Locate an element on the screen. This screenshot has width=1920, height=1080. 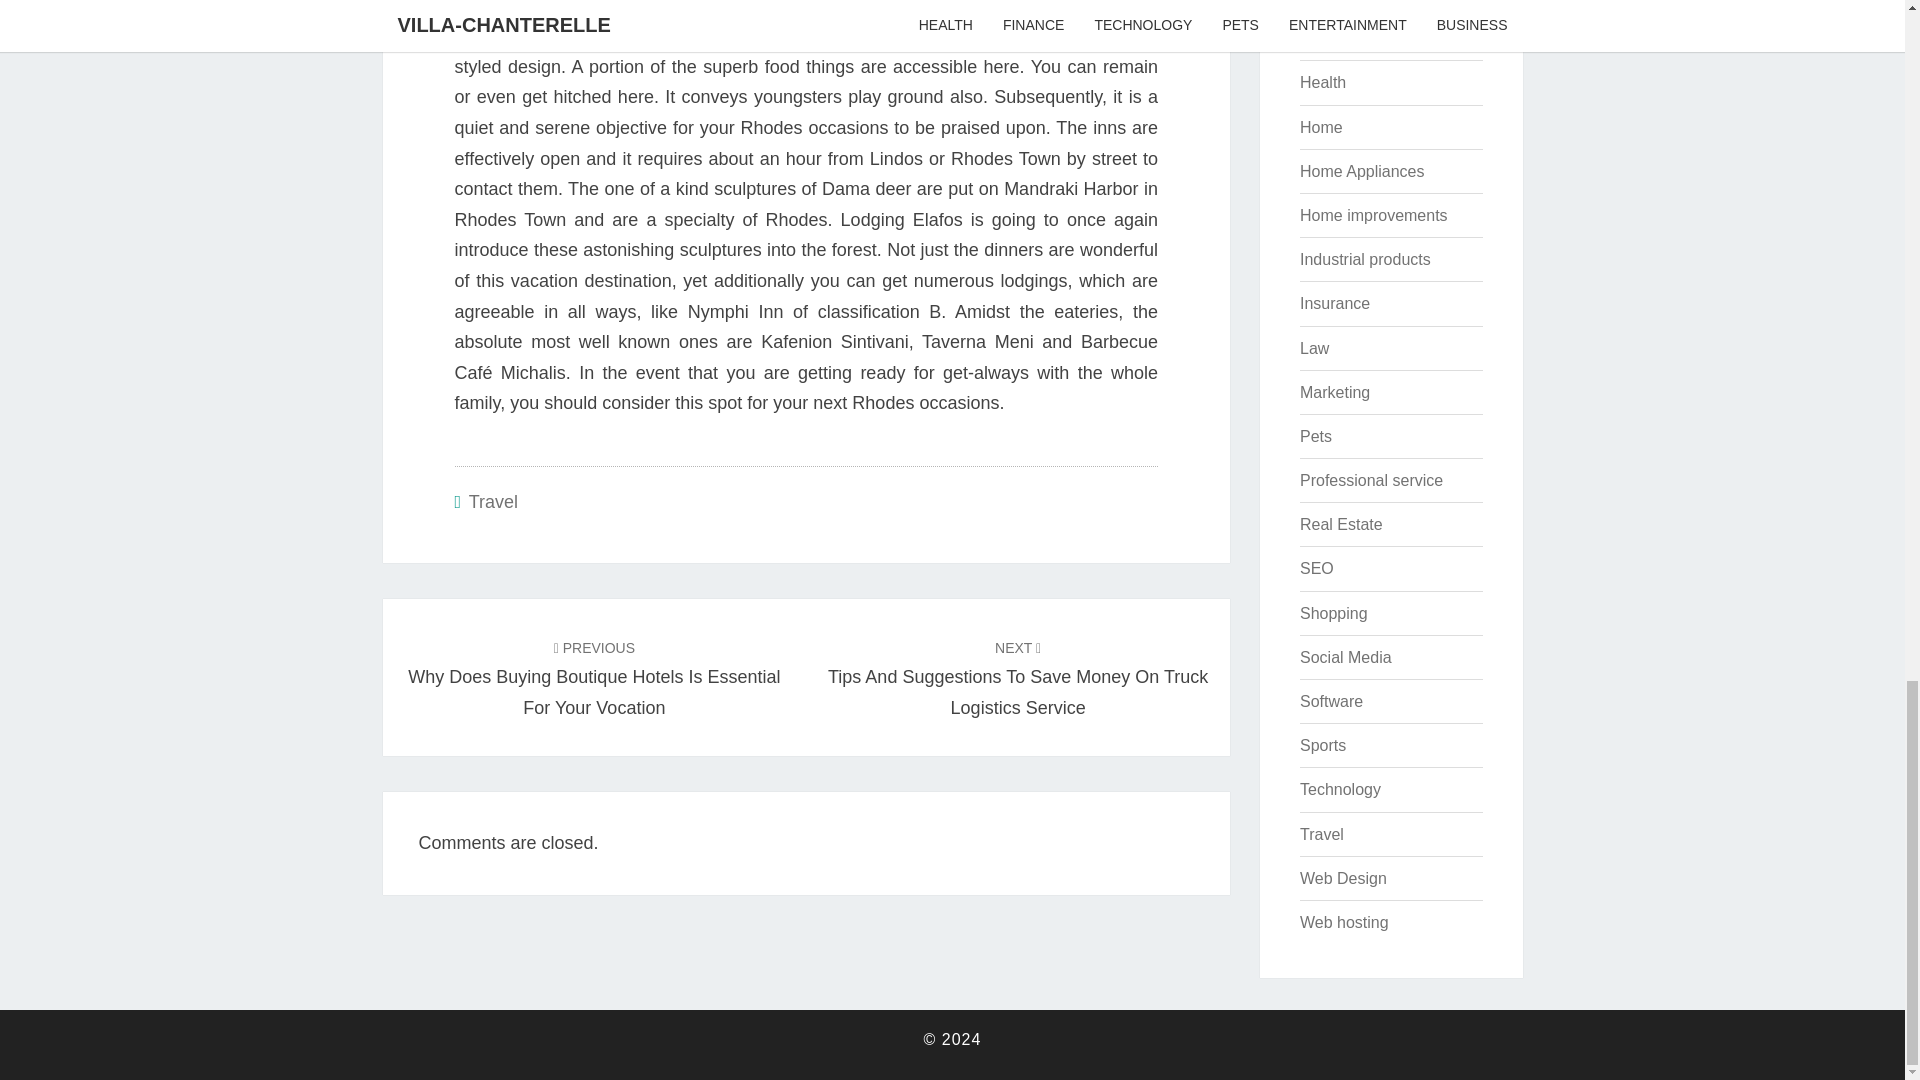
Games is located at coordinates (1325, 2).